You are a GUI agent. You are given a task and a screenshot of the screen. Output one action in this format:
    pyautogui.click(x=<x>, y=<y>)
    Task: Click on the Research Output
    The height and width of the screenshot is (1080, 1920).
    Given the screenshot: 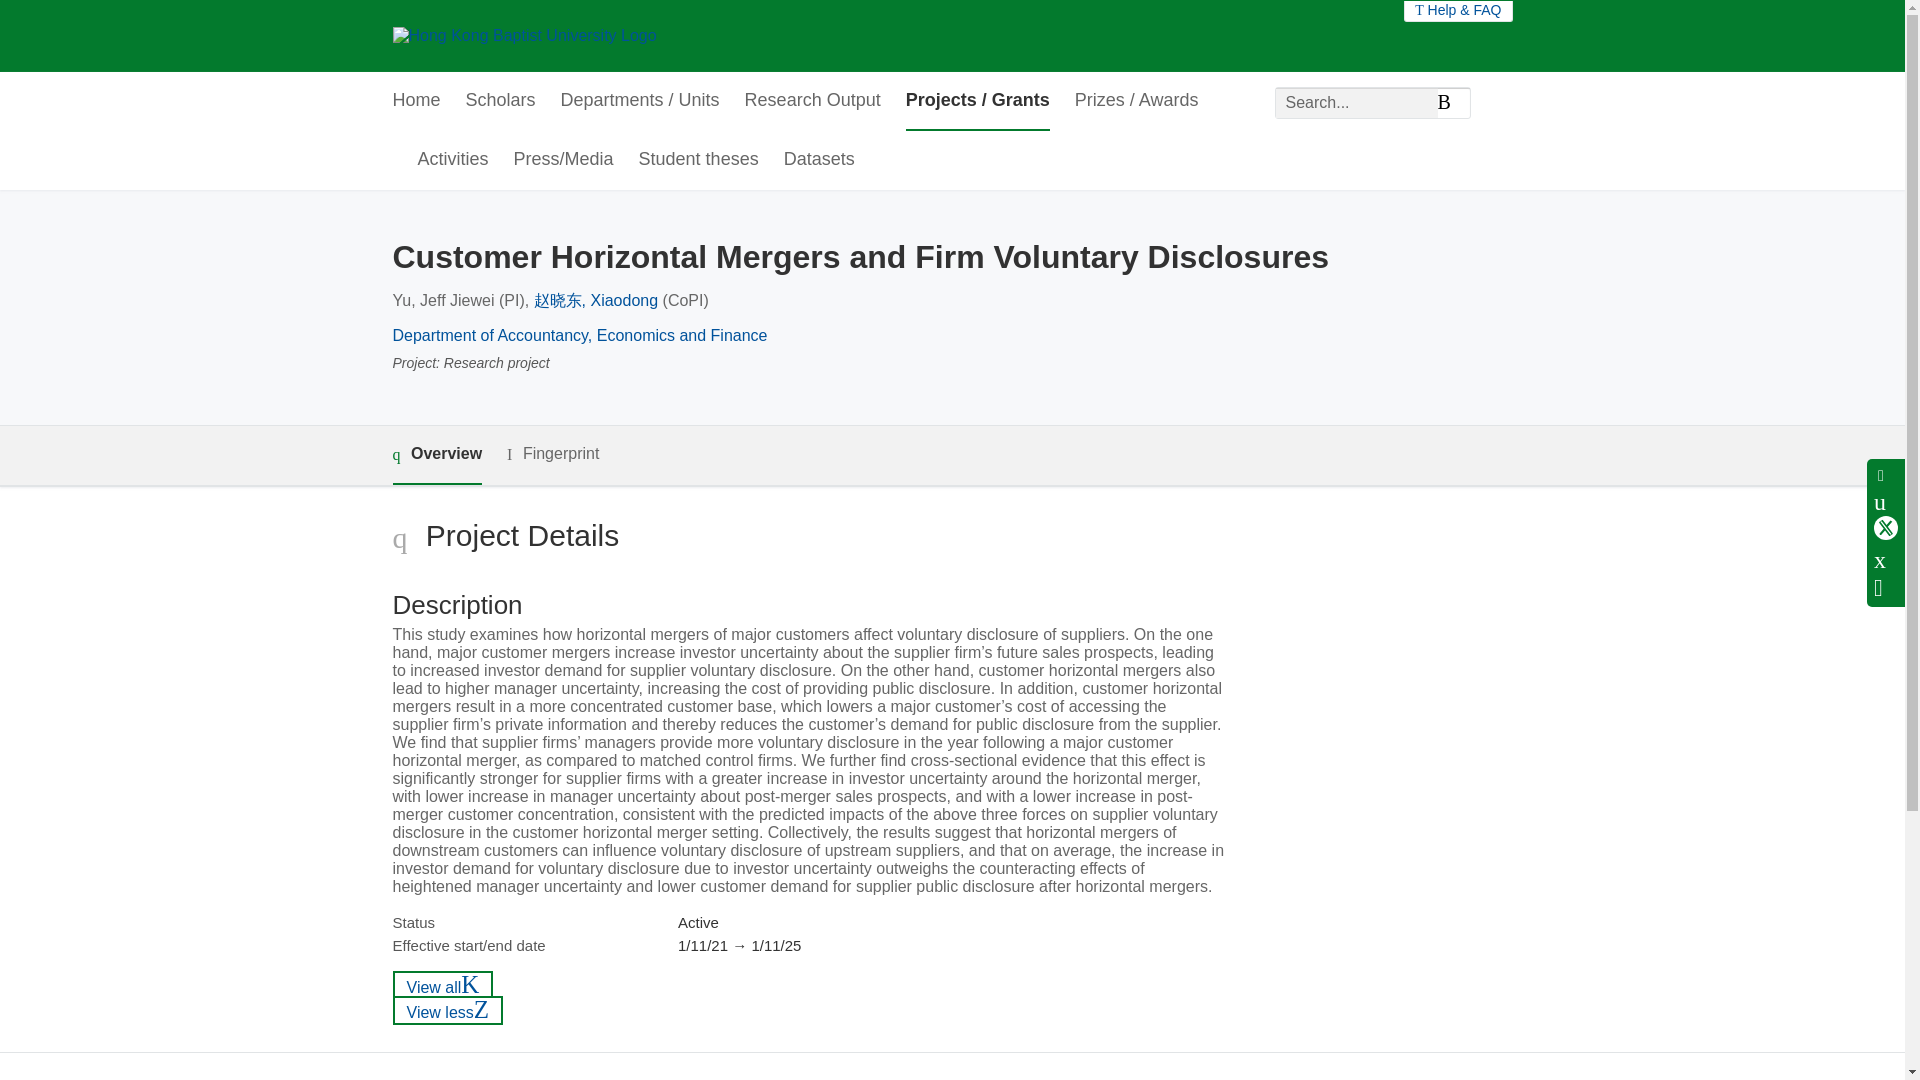 What is the action you would take?
    pyautogui.click(x=812, y=101)
    